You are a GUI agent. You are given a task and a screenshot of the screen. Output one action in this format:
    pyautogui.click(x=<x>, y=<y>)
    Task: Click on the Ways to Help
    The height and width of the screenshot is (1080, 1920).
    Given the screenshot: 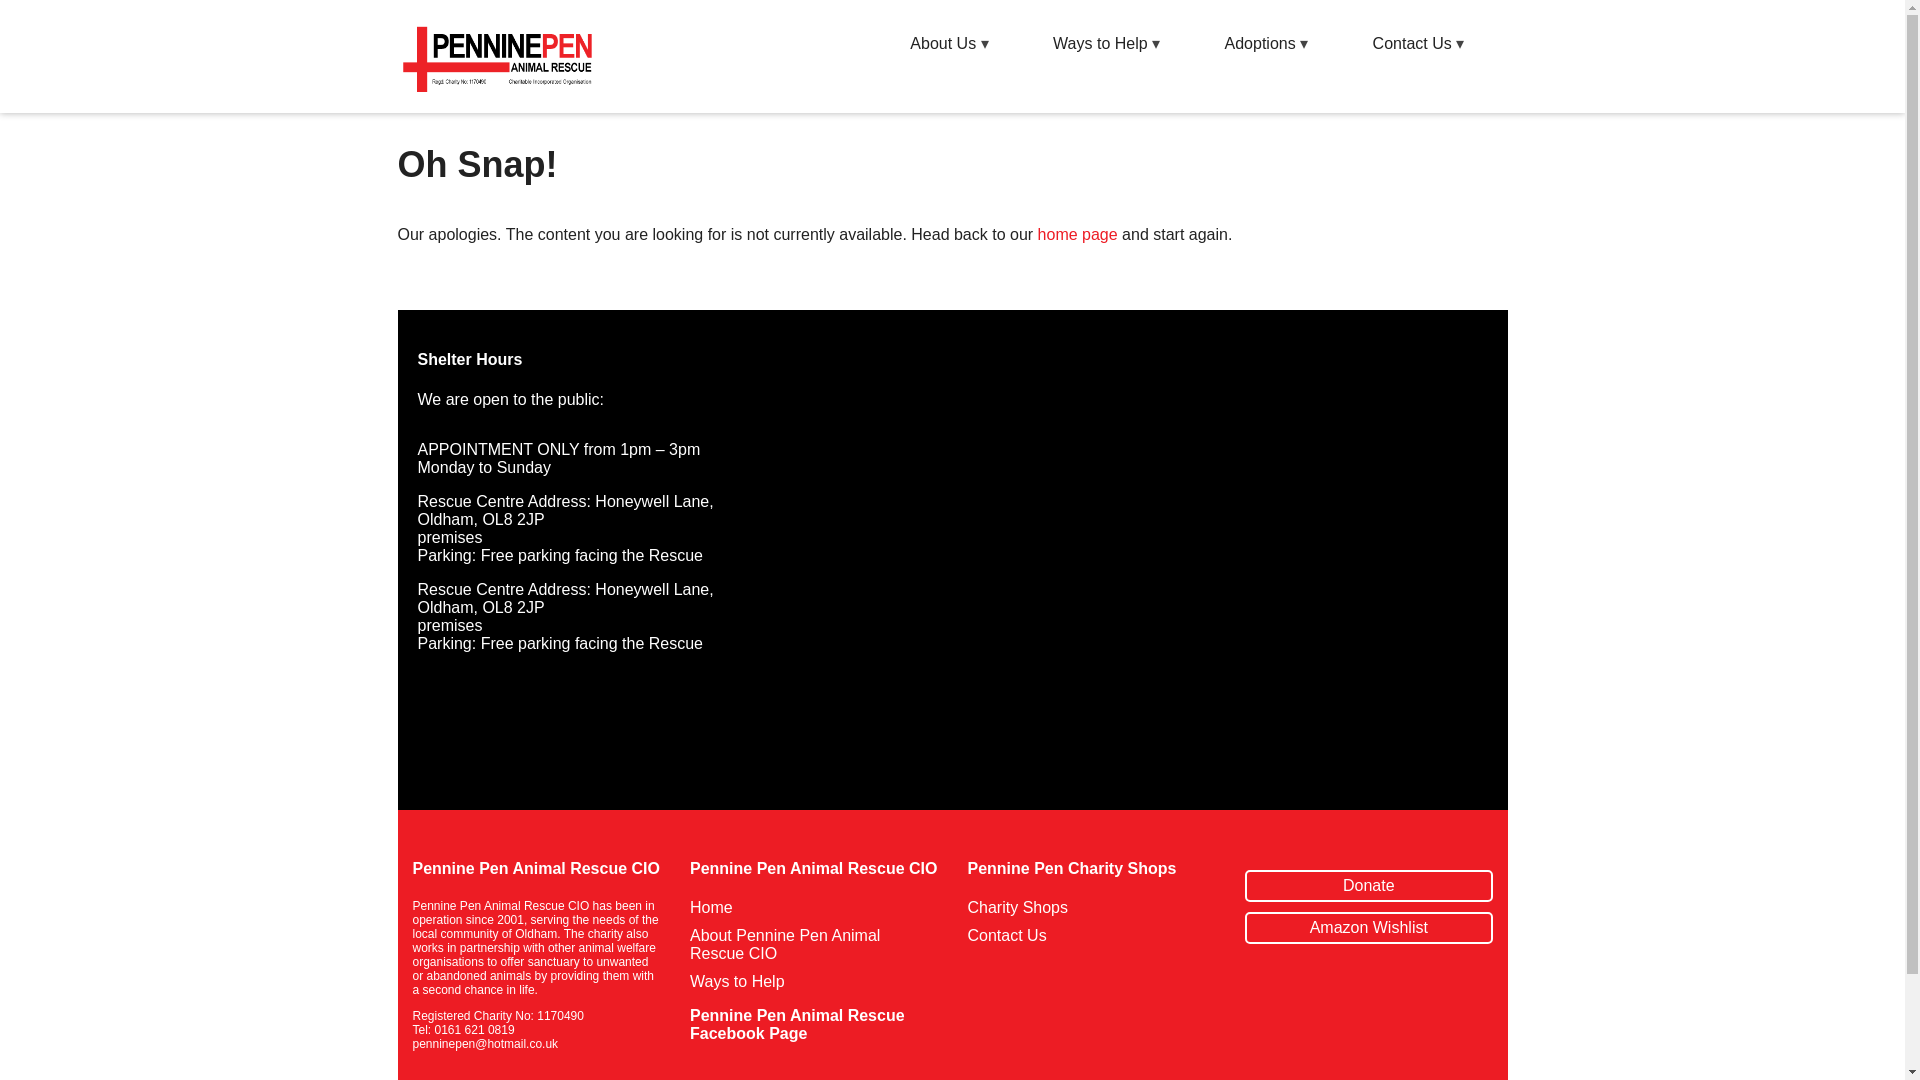 What is the action you would take?
    pyautogui.click(x=1100, y=42)
    